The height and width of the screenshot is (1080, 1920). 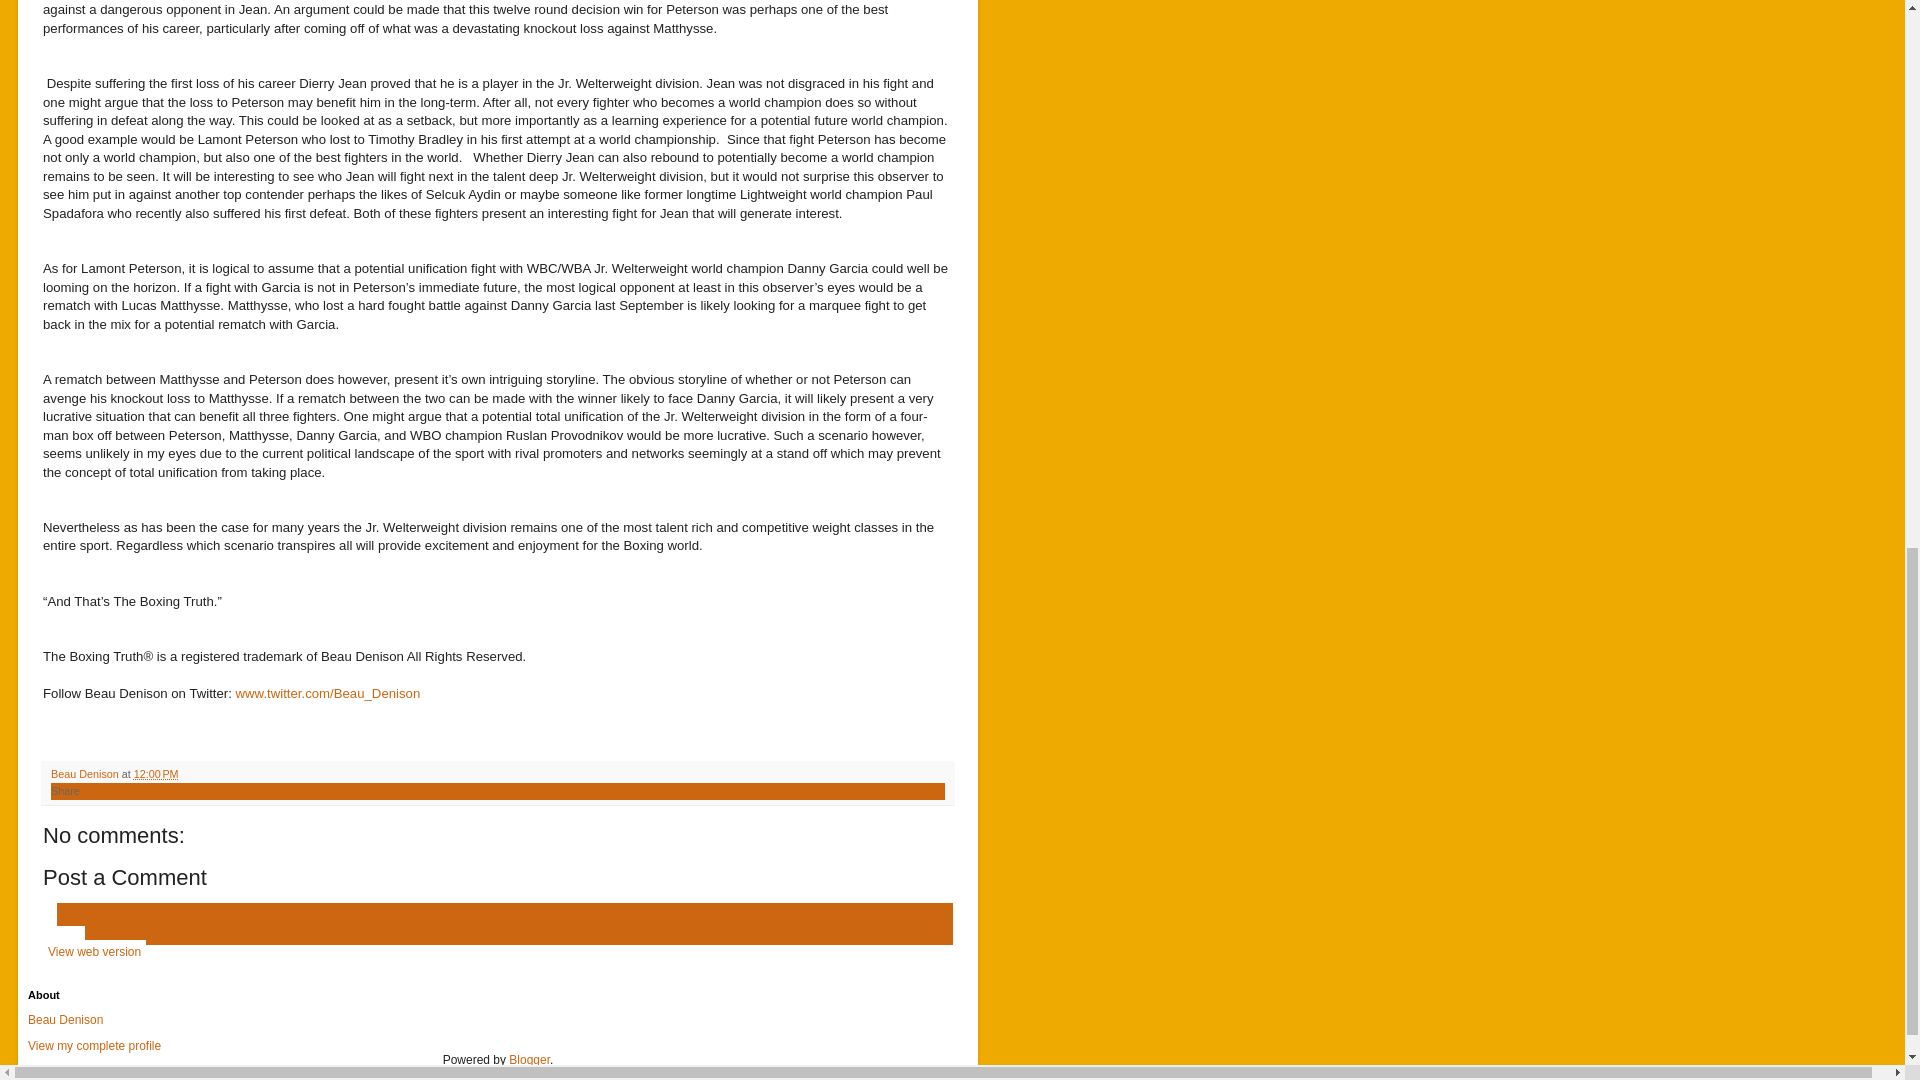 What do you see at coordinates (94, 1046) in the screenshot?
I see `View my complete profile` at bounding box center [94, 1046].